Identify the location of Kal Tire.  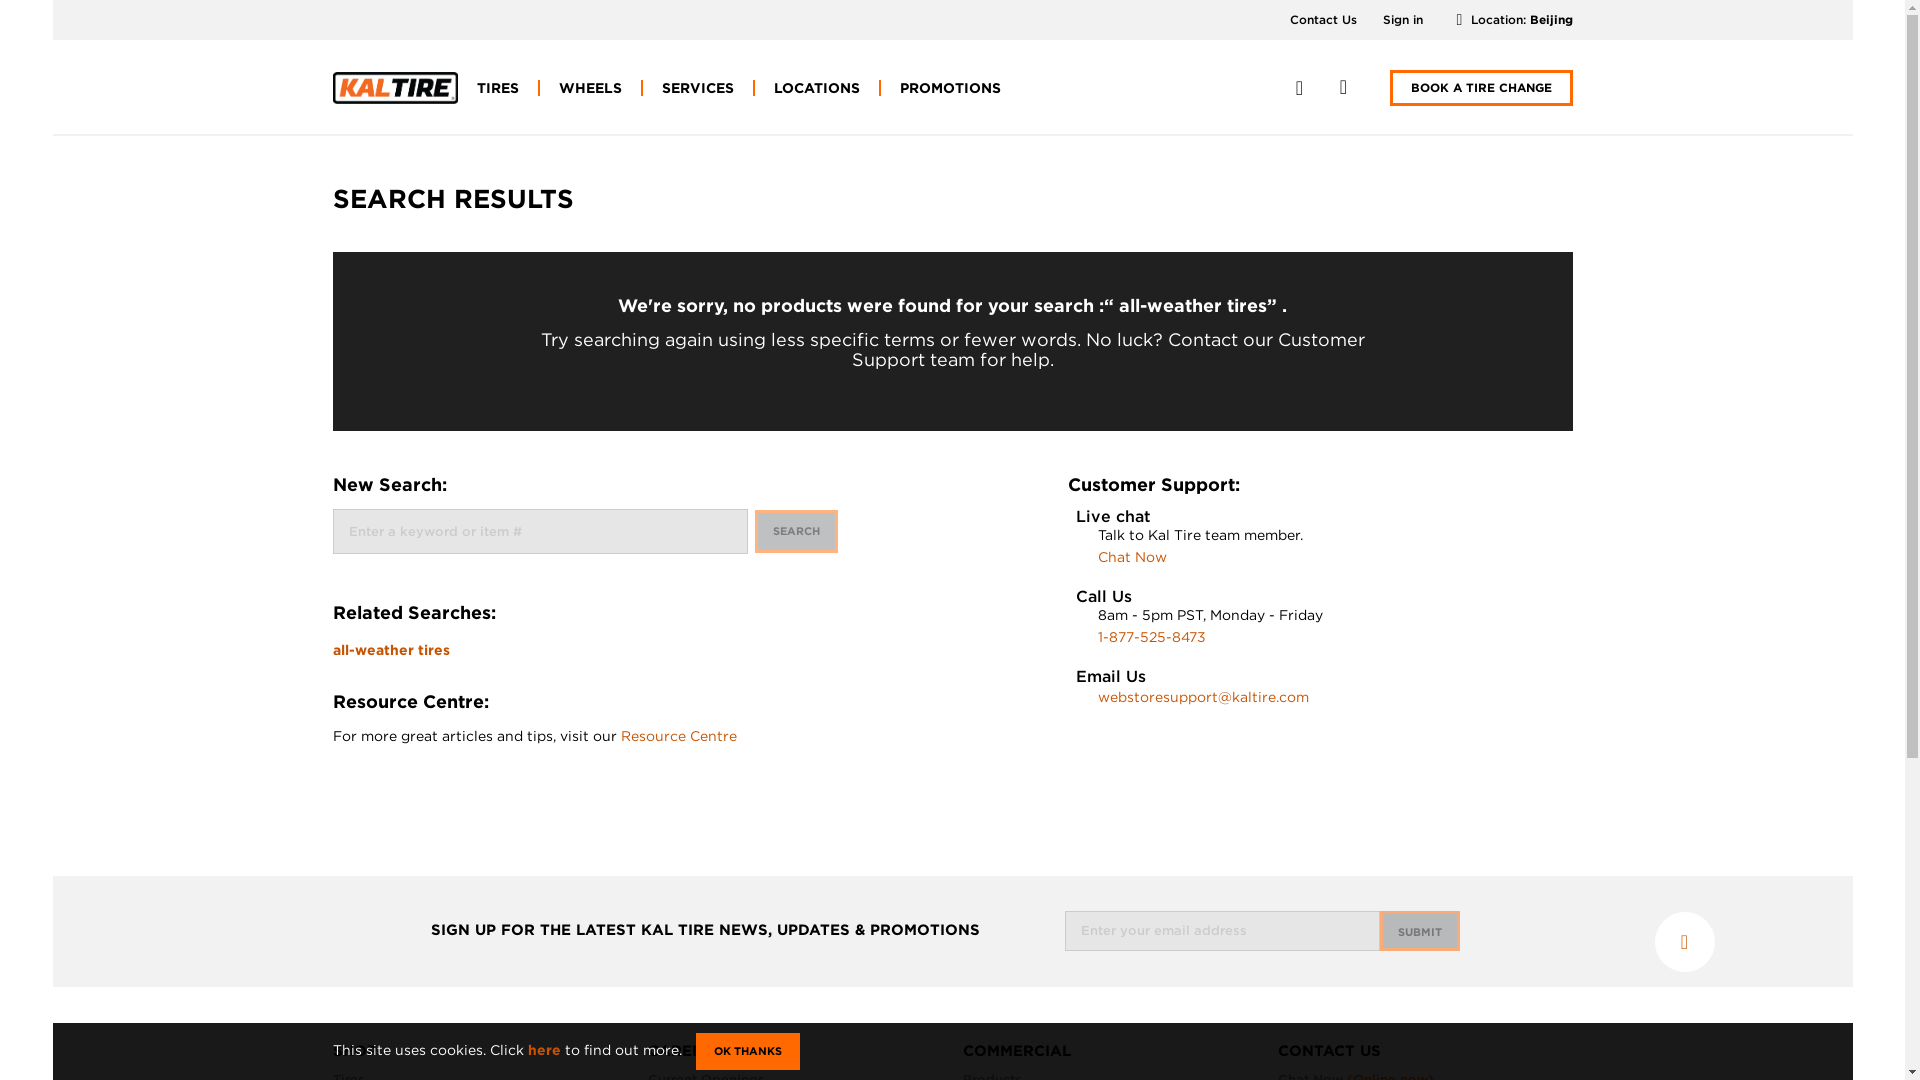
(394, 88).